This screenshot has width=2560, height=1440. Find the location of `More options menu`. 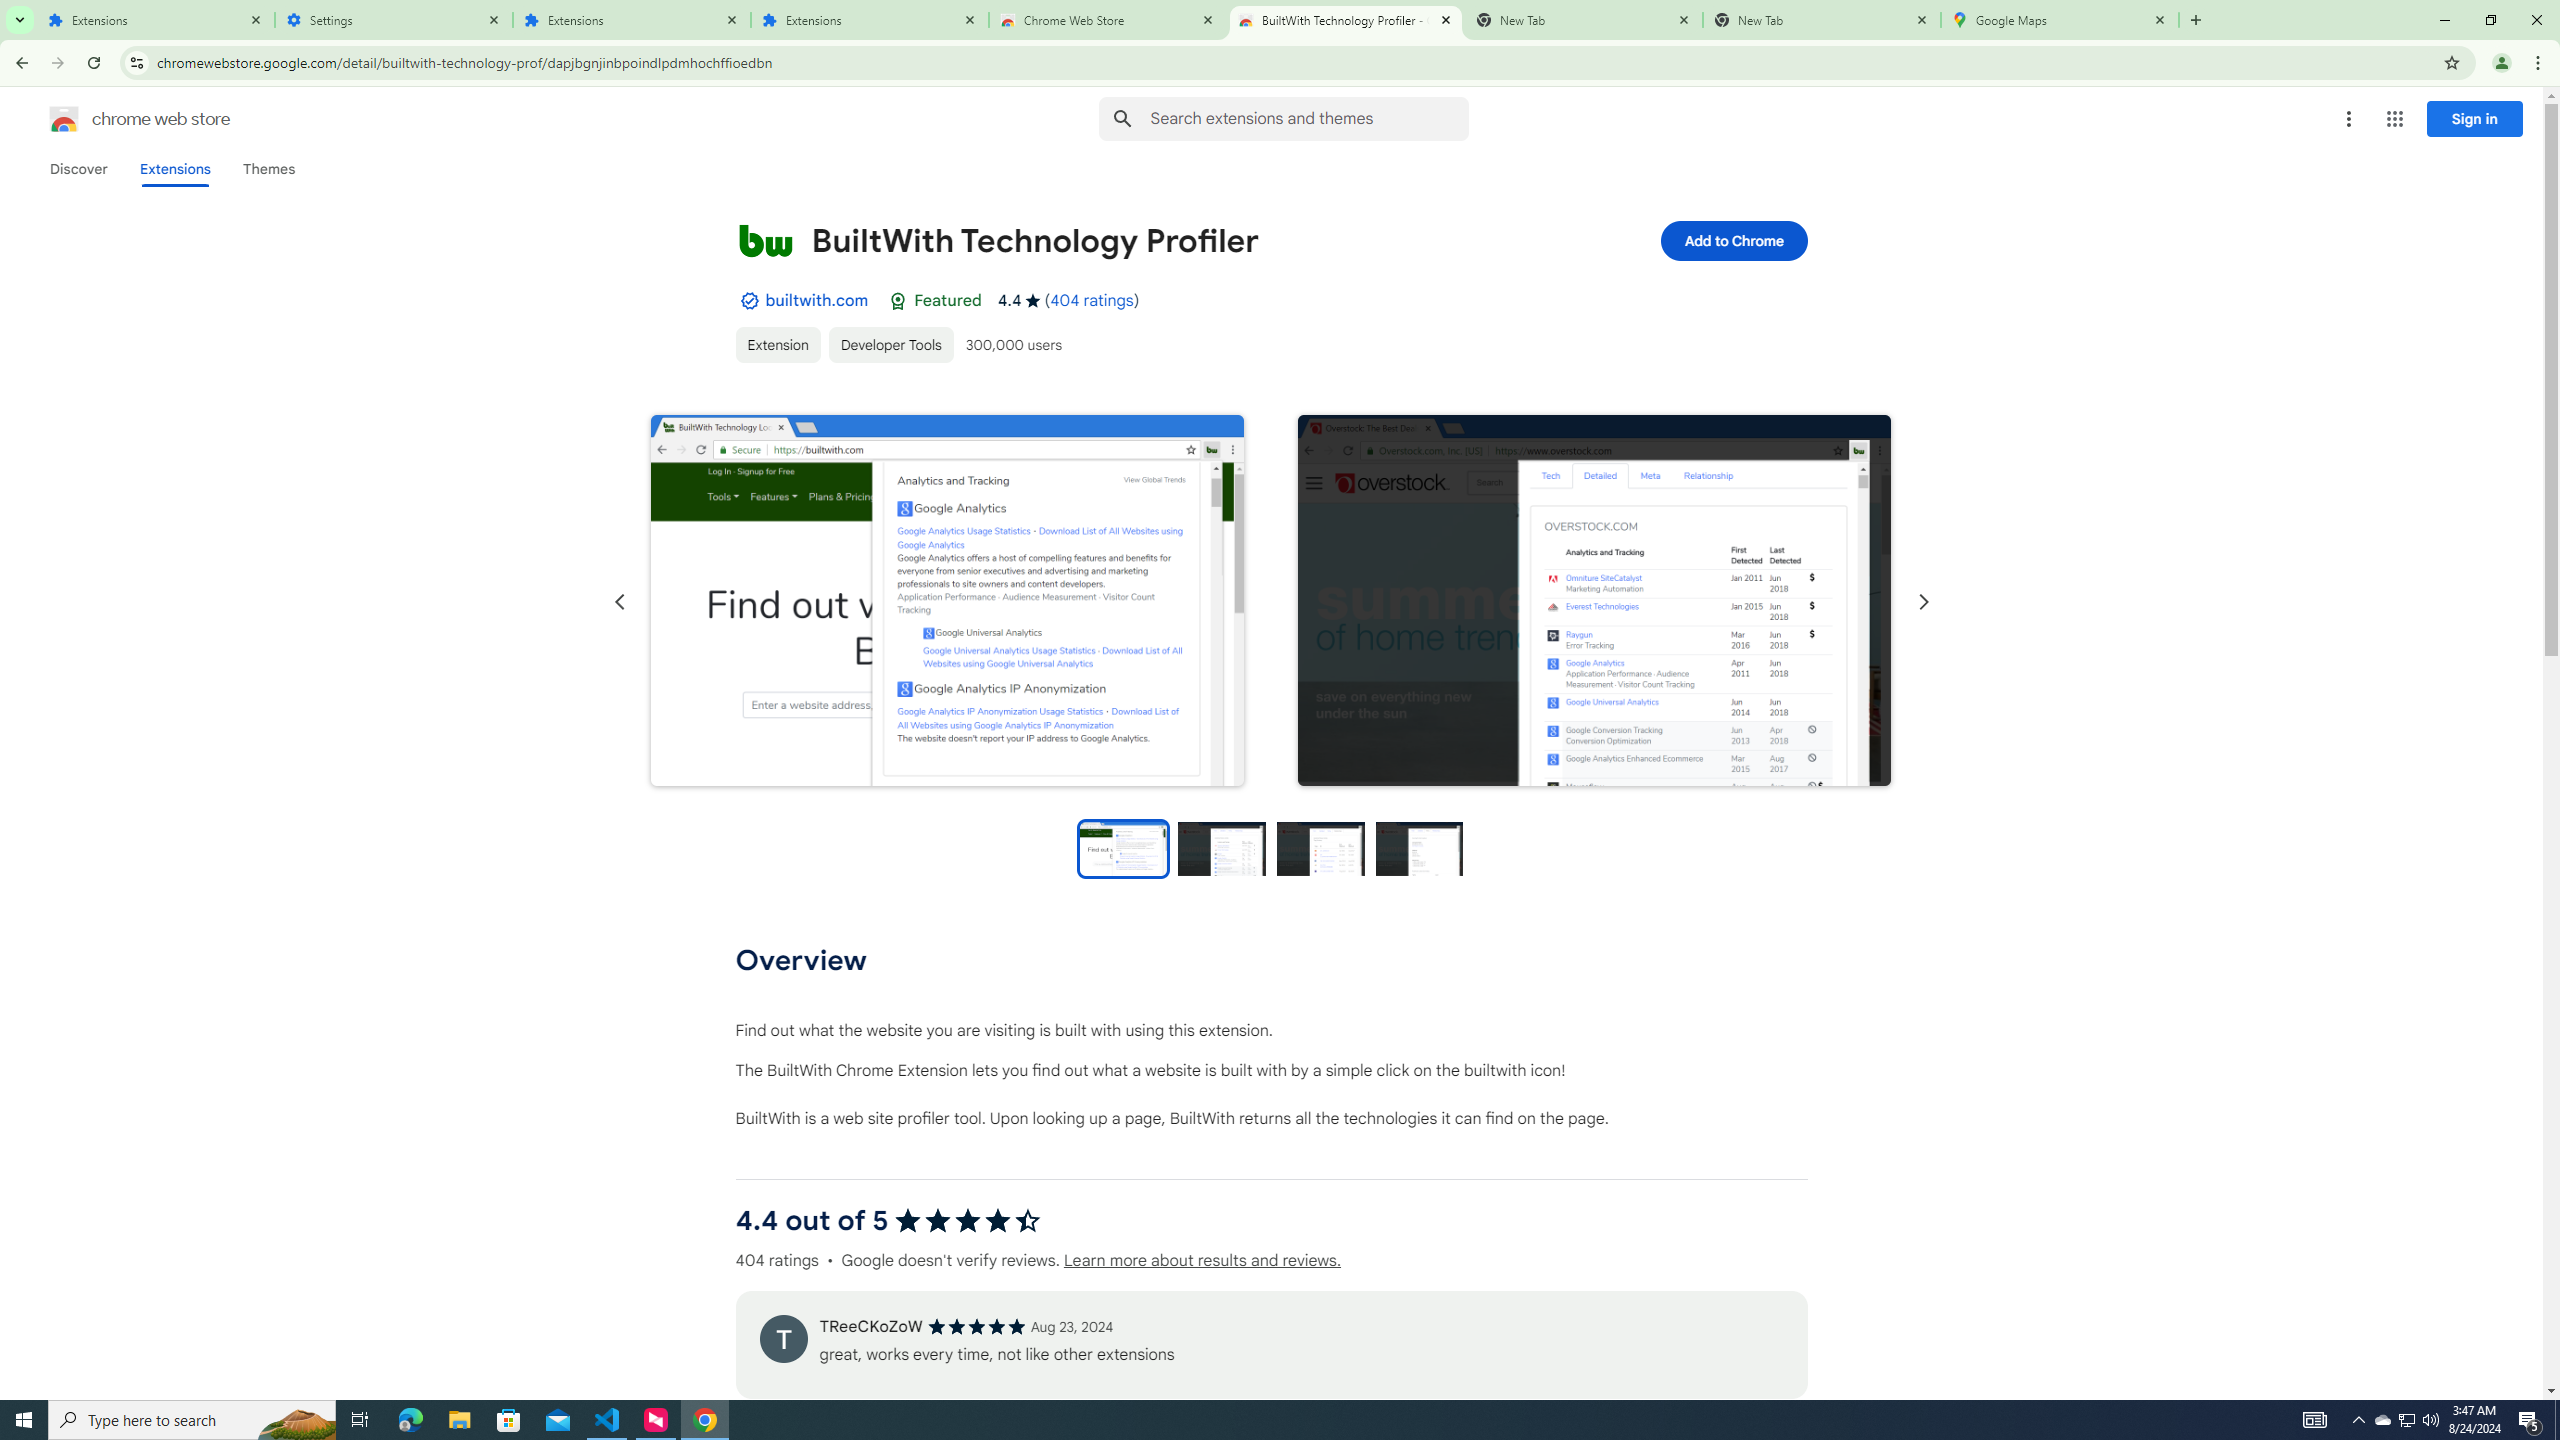

More options menu is located at coordinates (2348, 119).